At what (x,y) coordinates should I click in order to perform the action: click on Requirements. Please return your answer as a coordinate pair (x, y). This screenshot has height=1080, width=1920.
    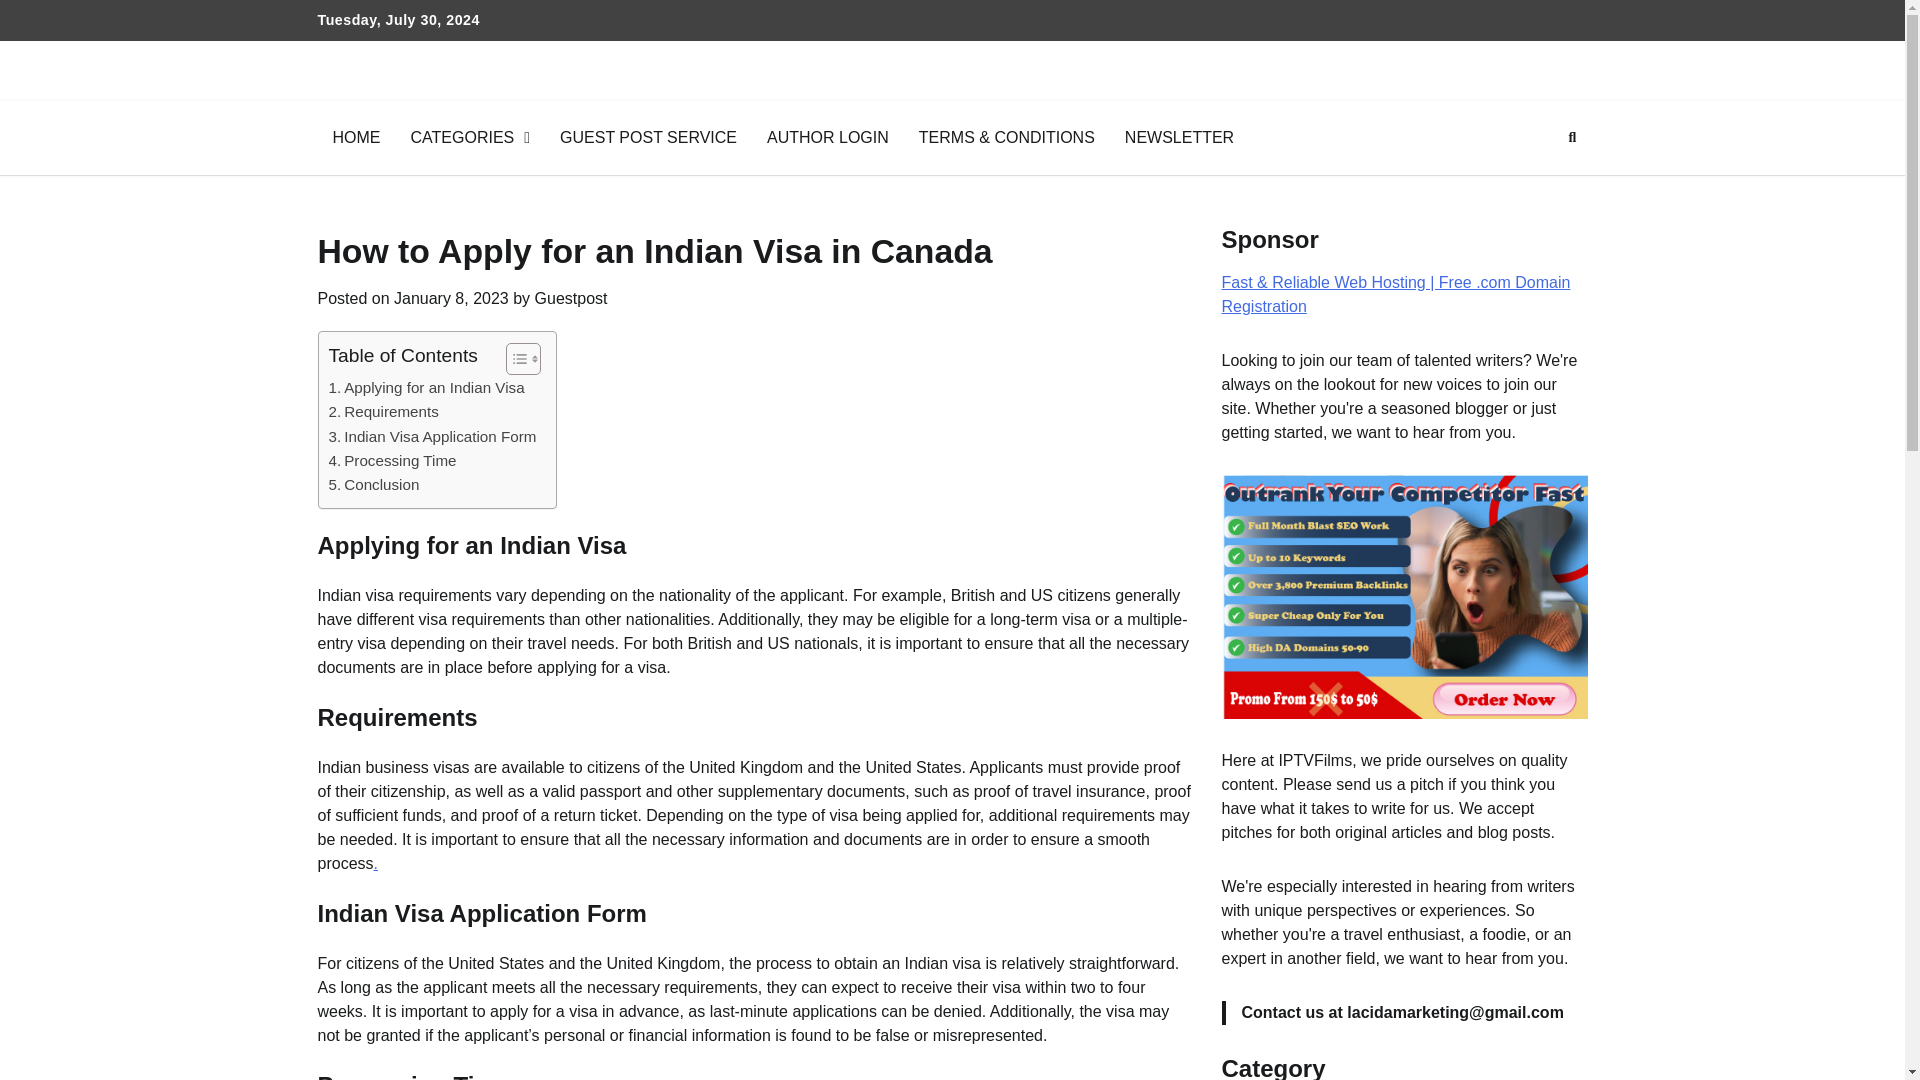
    Looking at the image, I should click on (382, 412).